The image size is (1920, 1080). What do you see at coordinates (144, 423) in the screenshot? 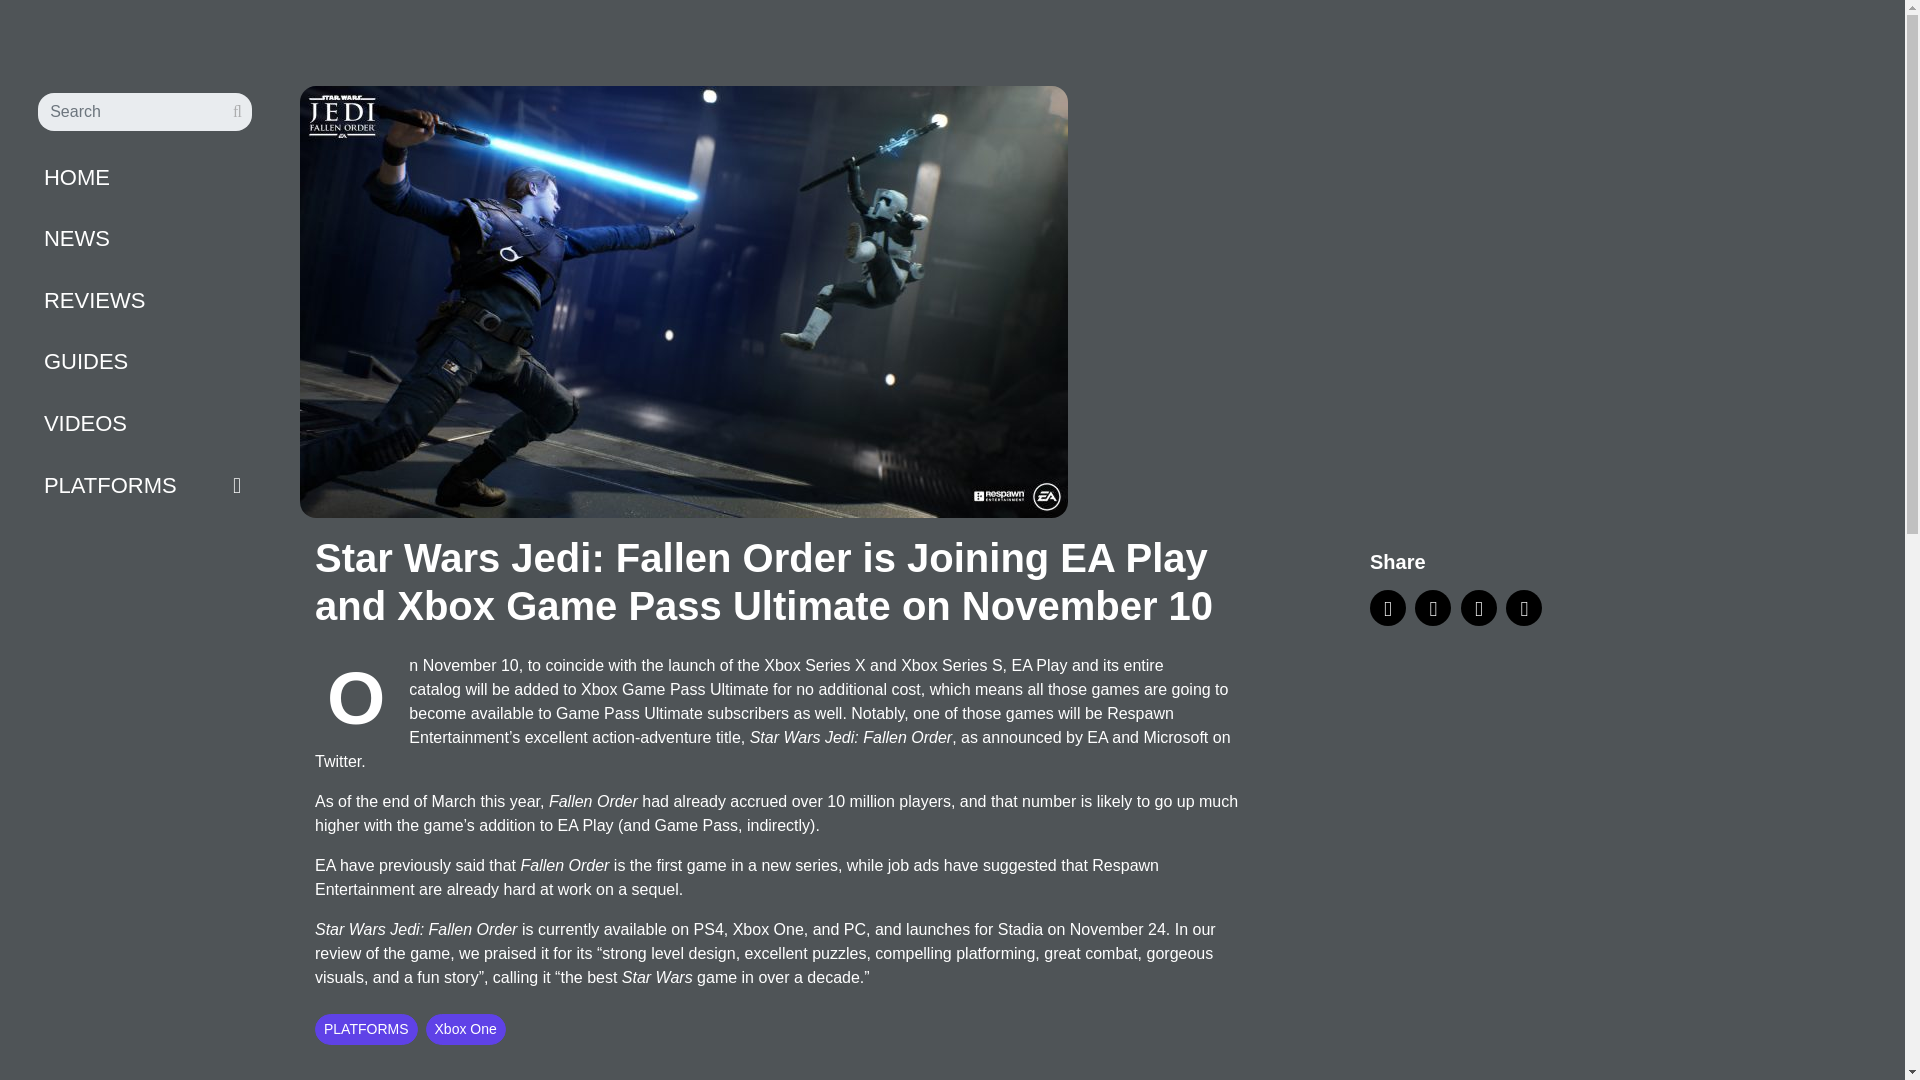
I see `VIDEOS` at bounding box center [144, 423].